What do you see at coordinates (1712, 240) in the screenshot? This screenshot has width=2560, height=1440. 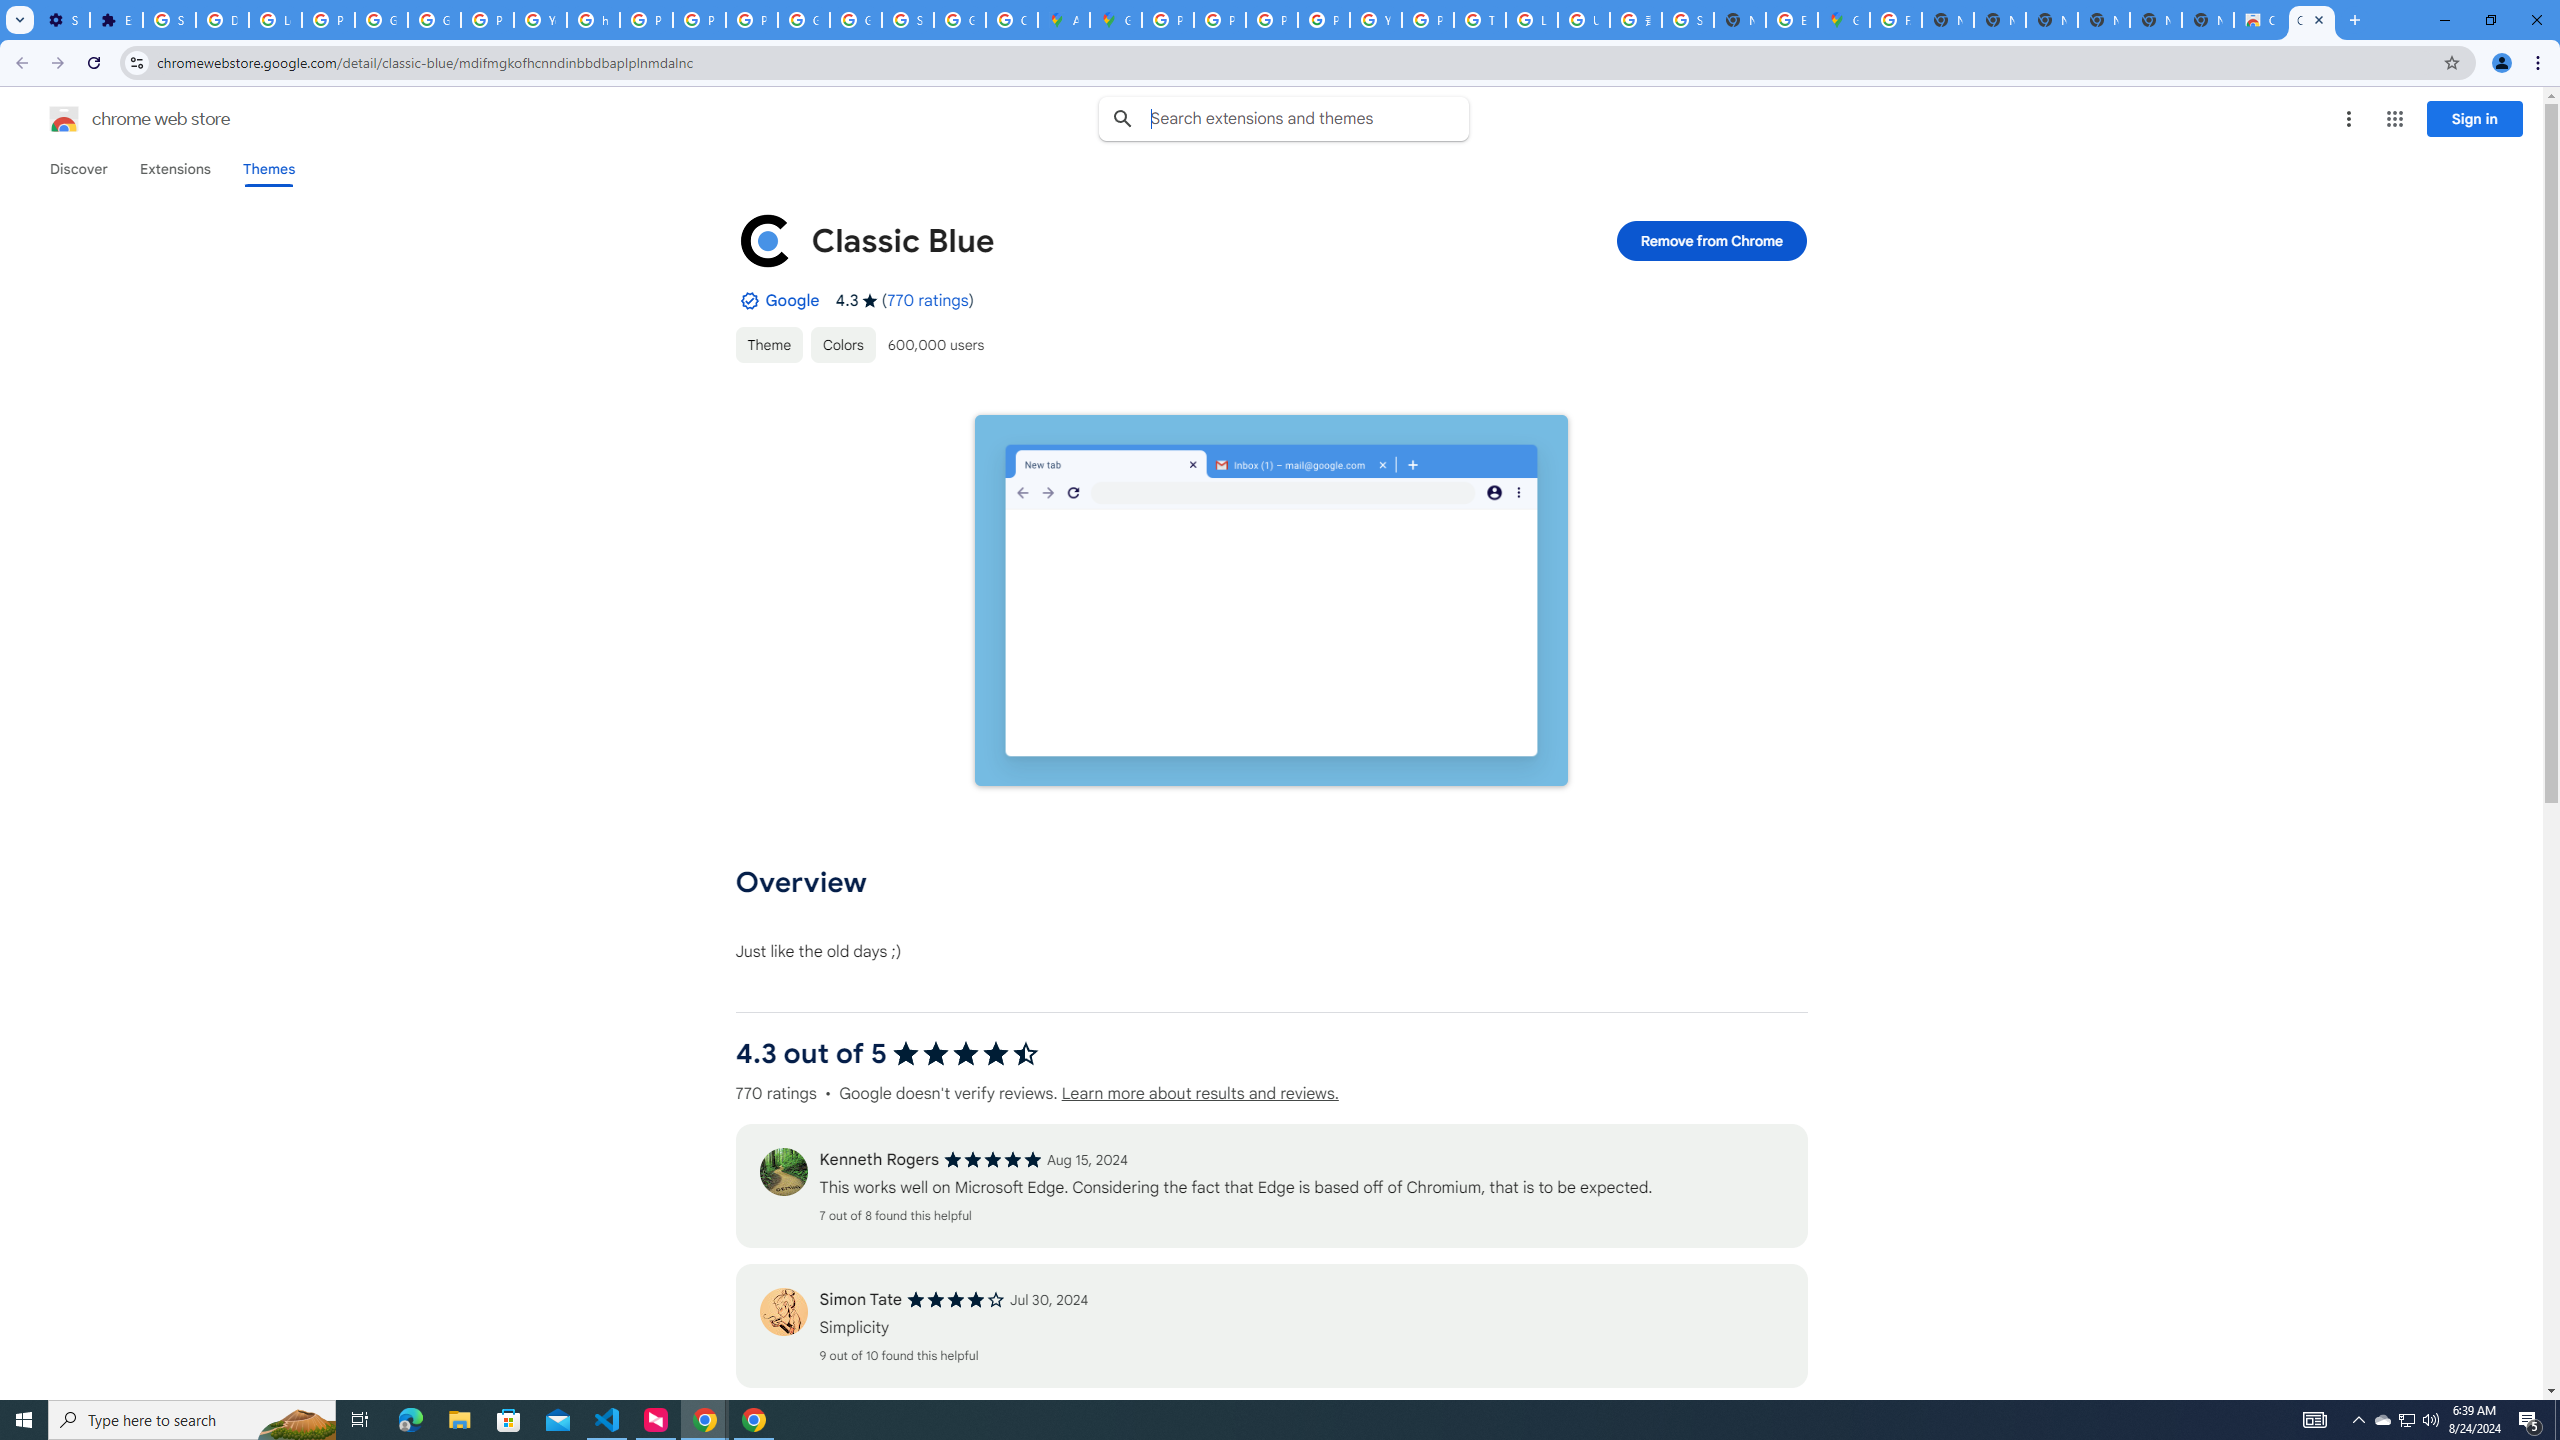 I see `Remove from Chrome` at bounding box center [1712, 240].